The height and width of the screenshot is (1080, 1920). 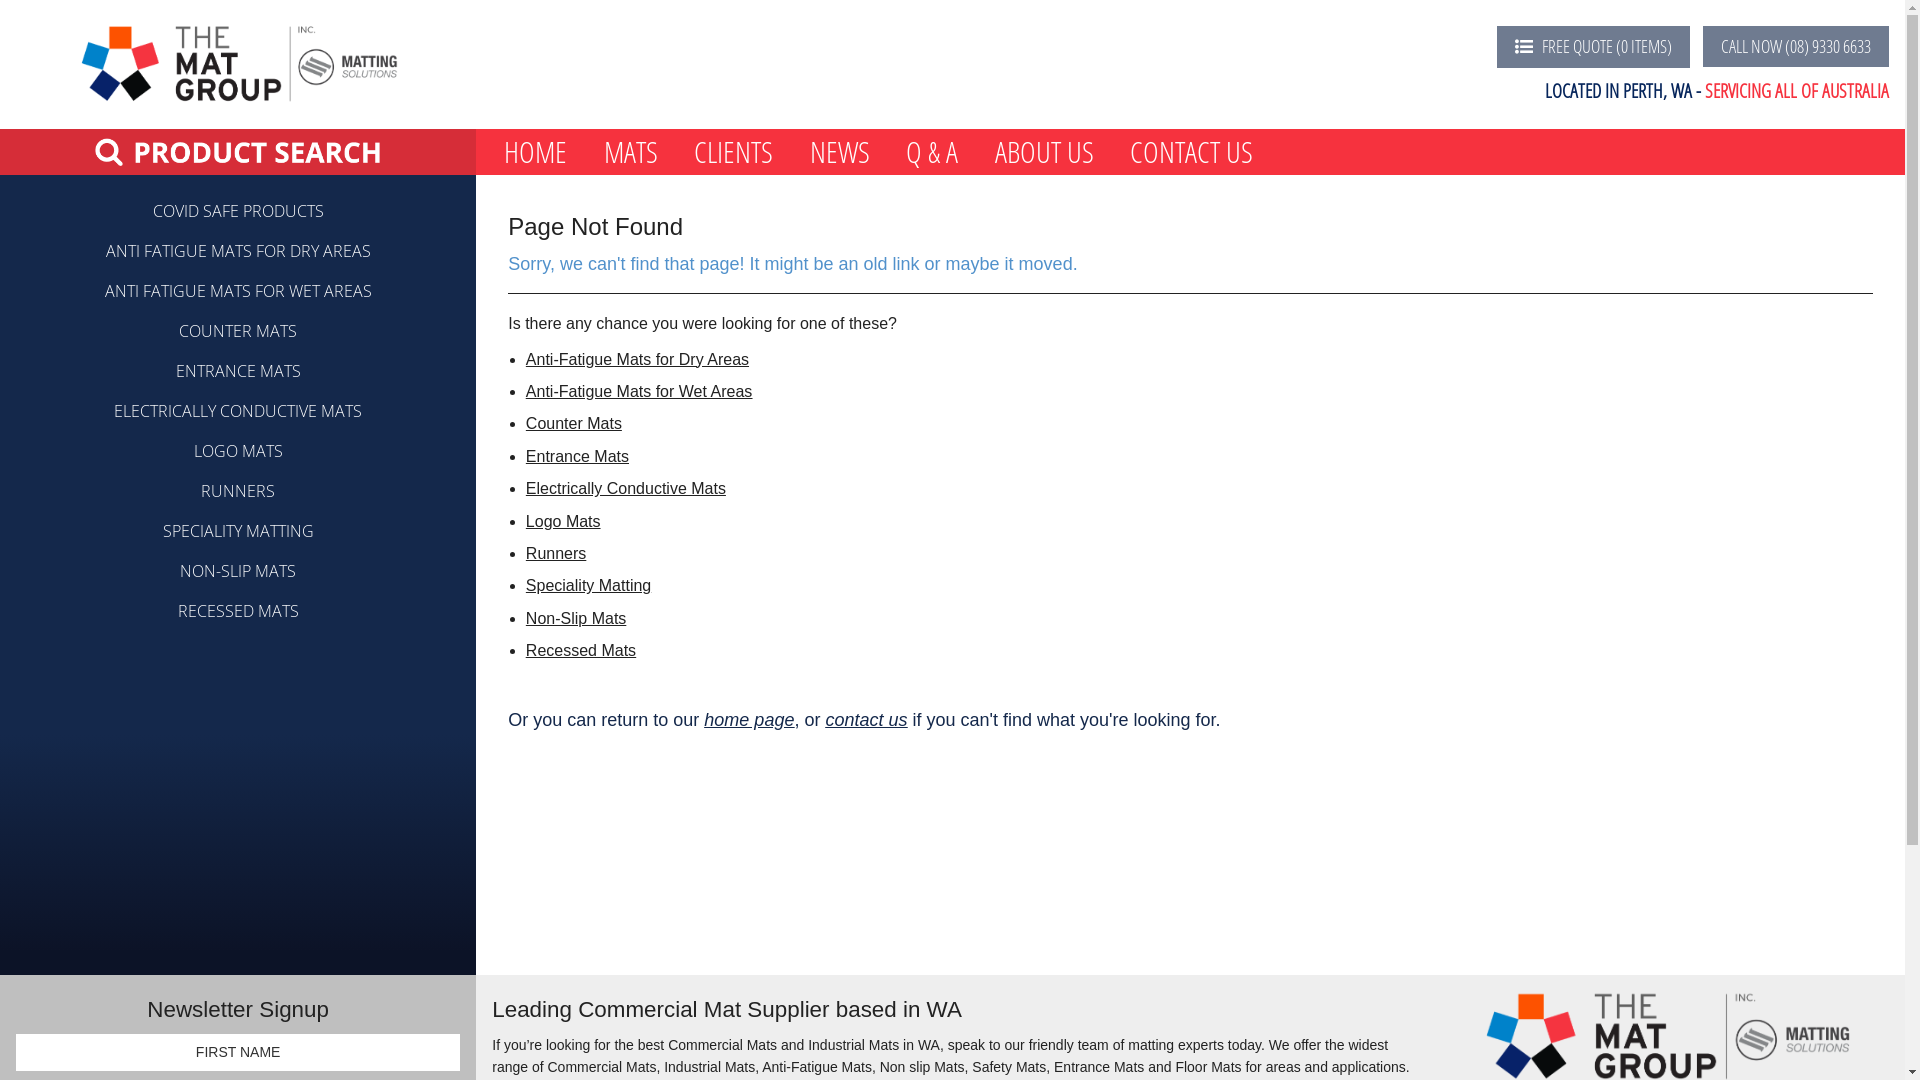 I want to click on ANTI FATIGUE MATS FOR WET AREAS, so click(x=238, y=291).